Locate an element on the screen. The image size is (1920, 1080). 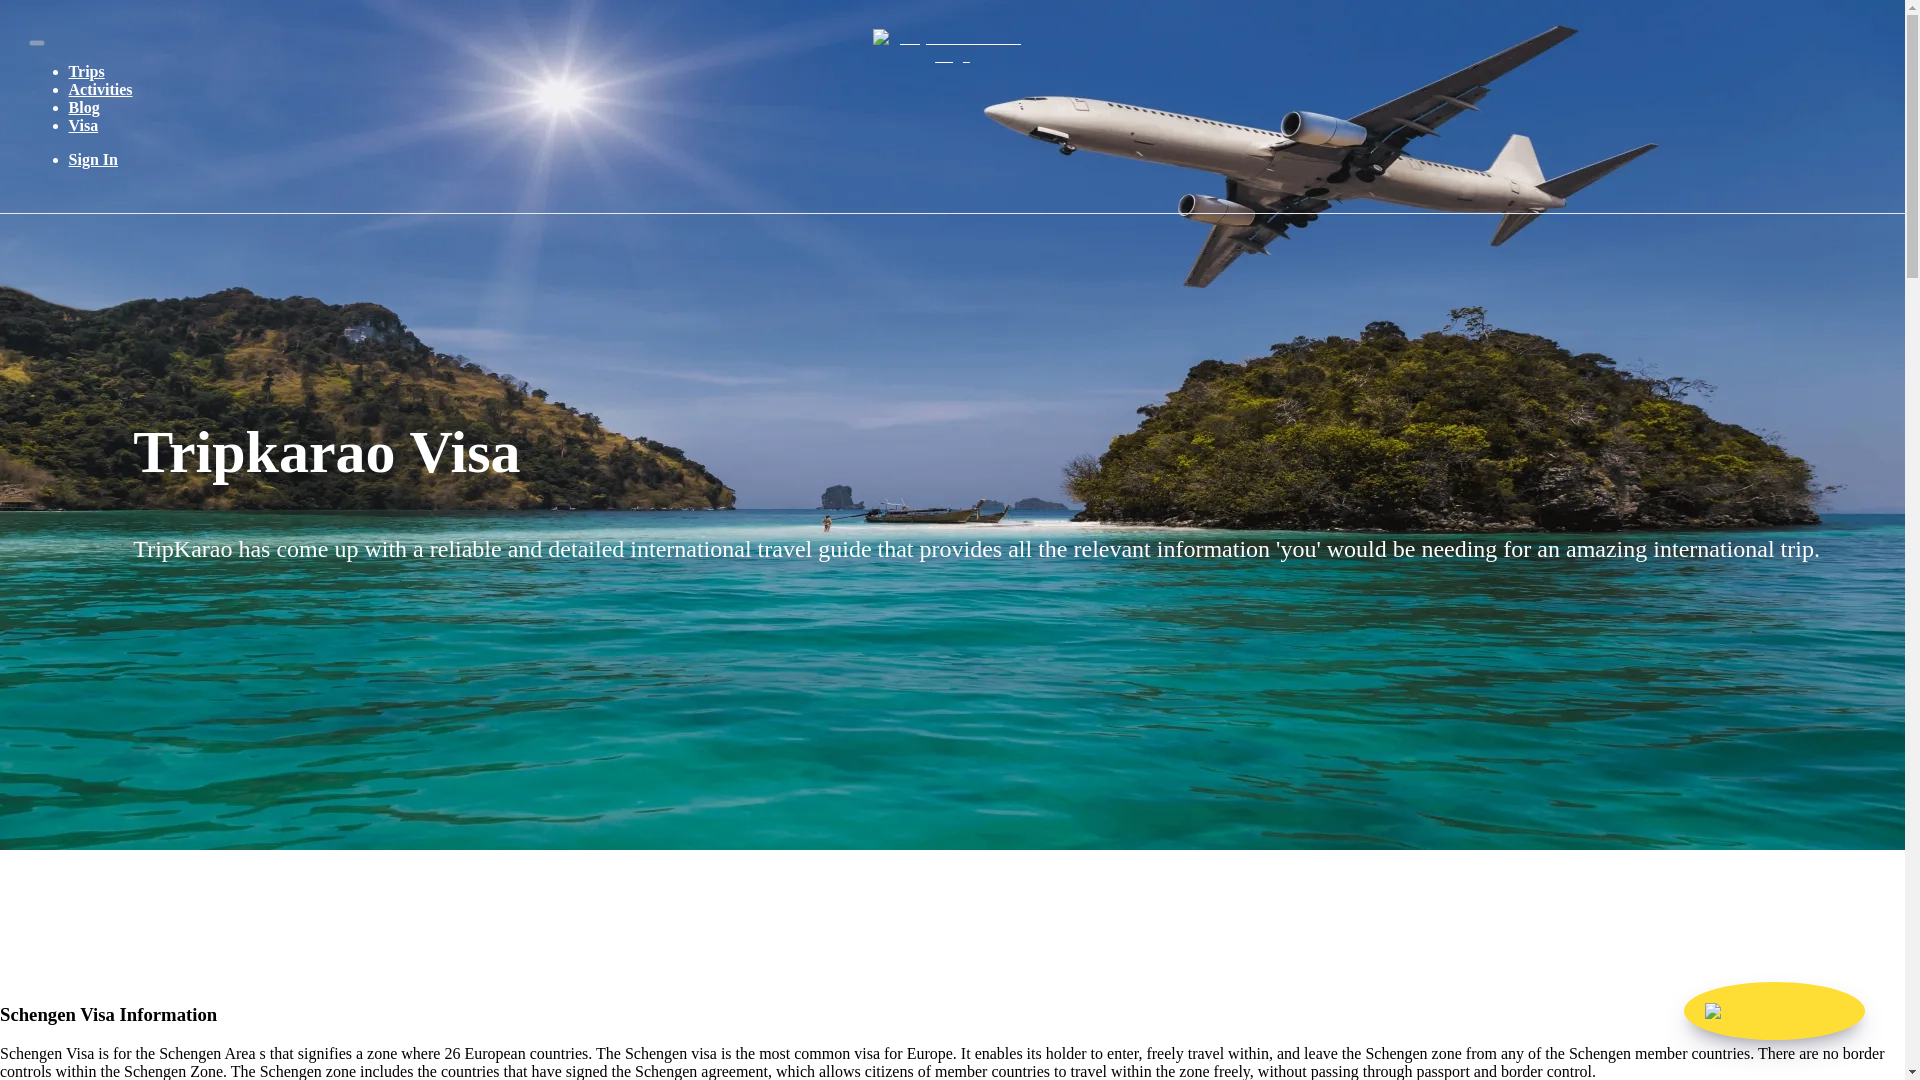
Visa is located at coordinates (84, 124).